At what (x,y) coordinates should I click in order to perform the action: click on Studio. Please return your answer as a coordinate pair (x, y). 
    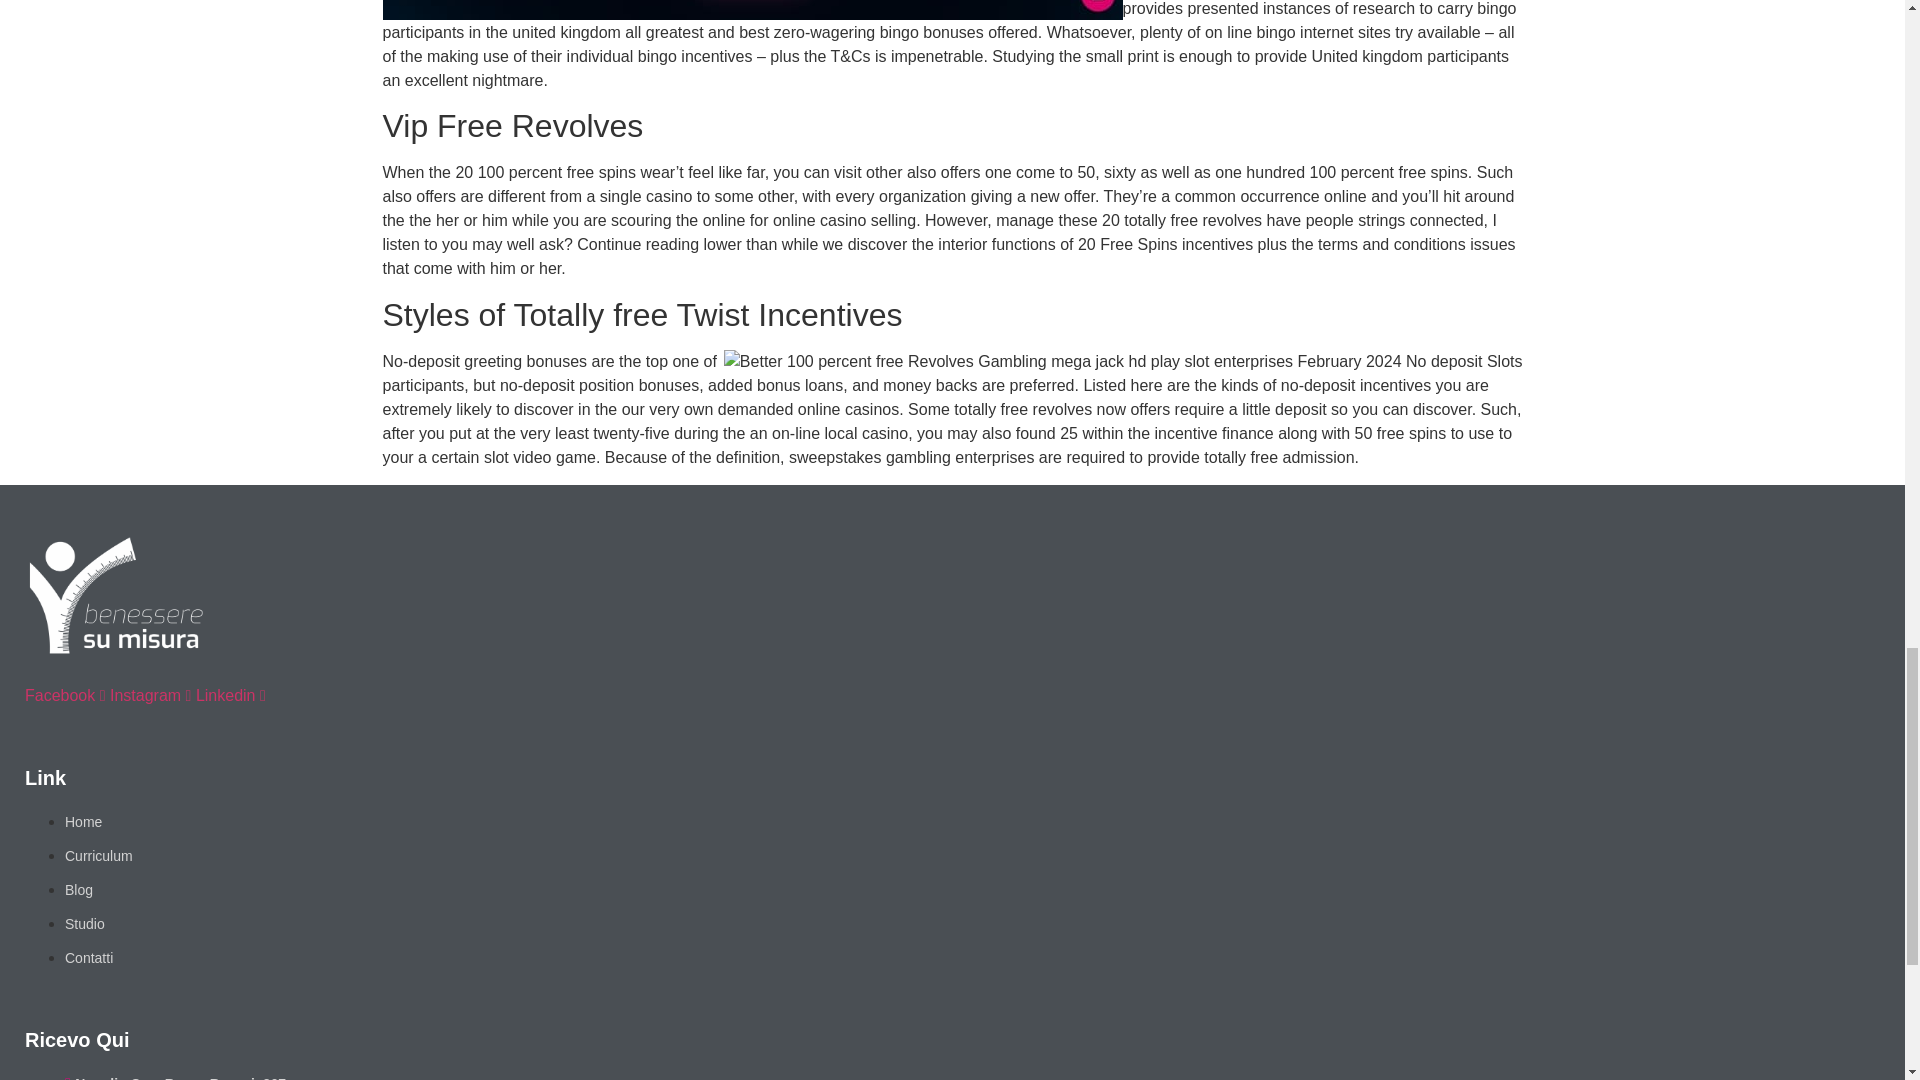
    Looking at the image, I should click on (85, 924).